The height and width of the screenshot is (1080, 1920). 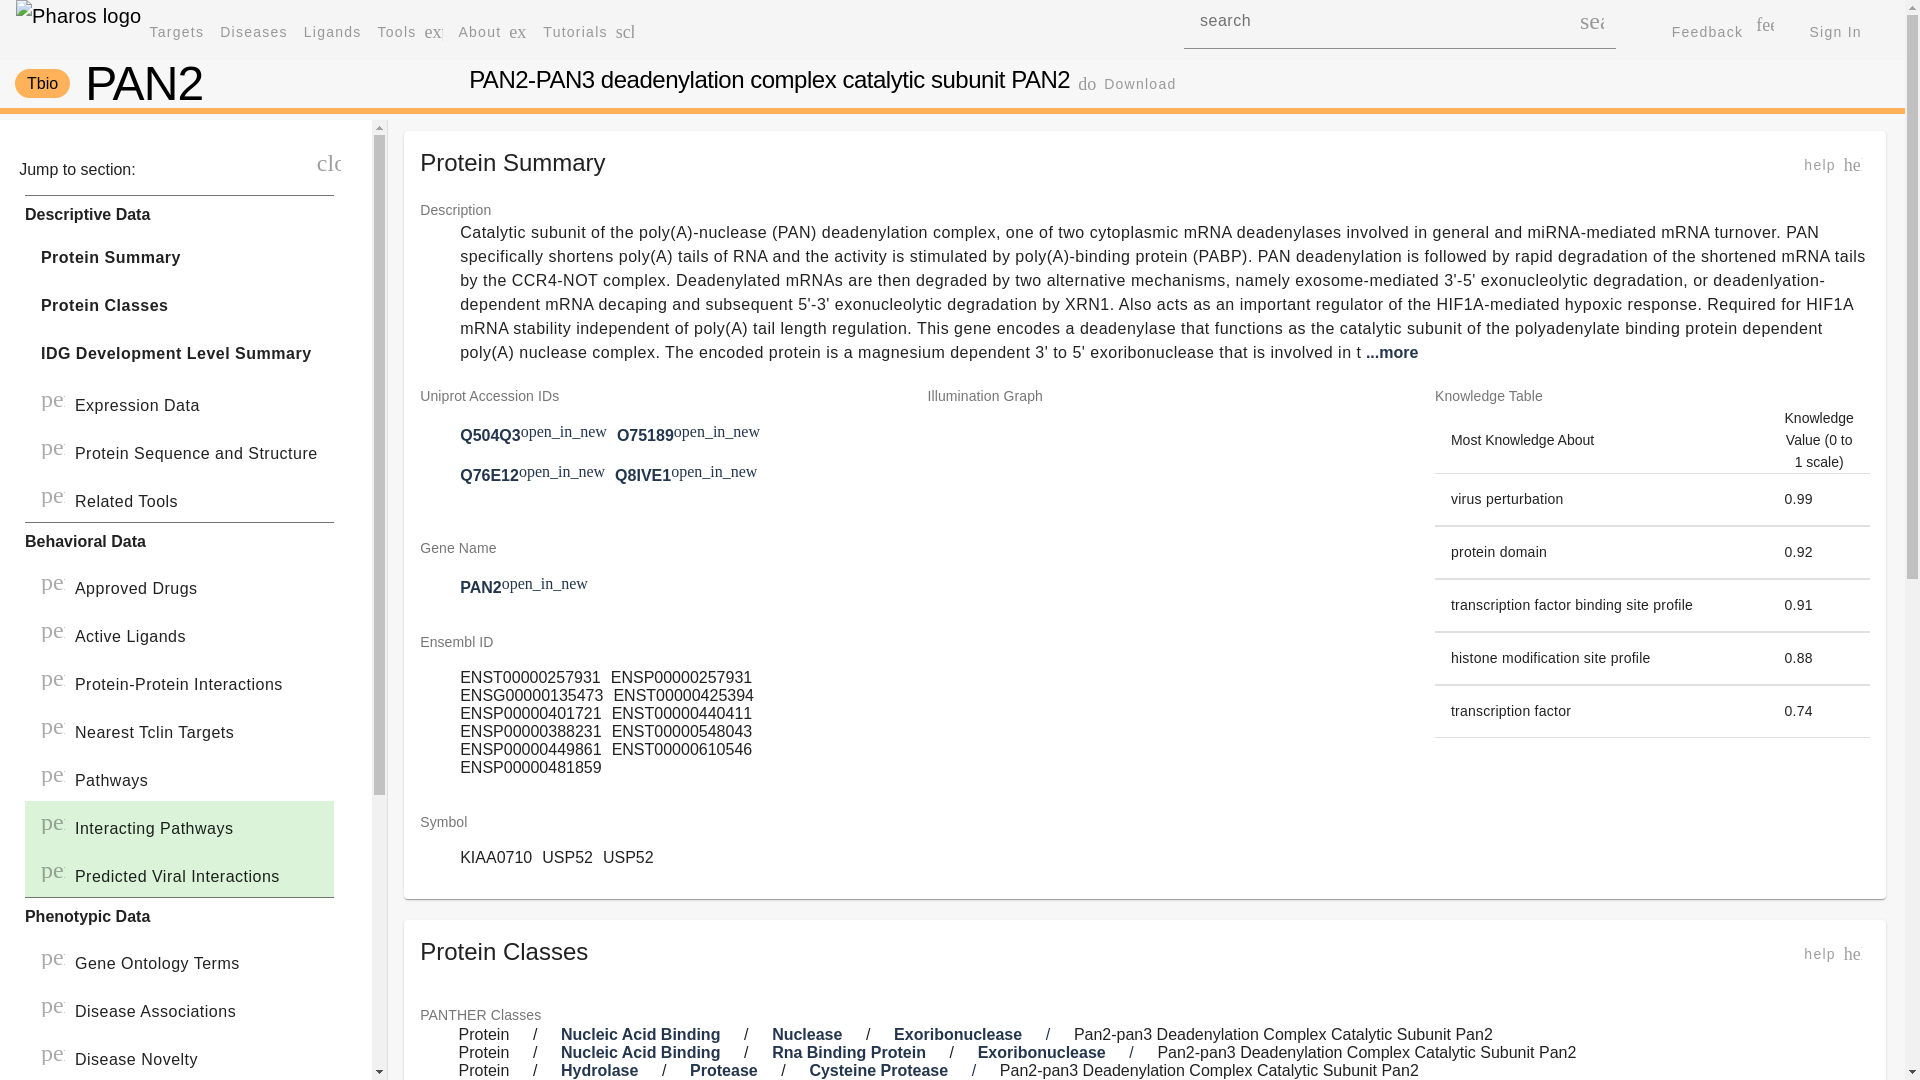 I want to click on pendingNearest Tclin Targets, so click(x=179, y=584).